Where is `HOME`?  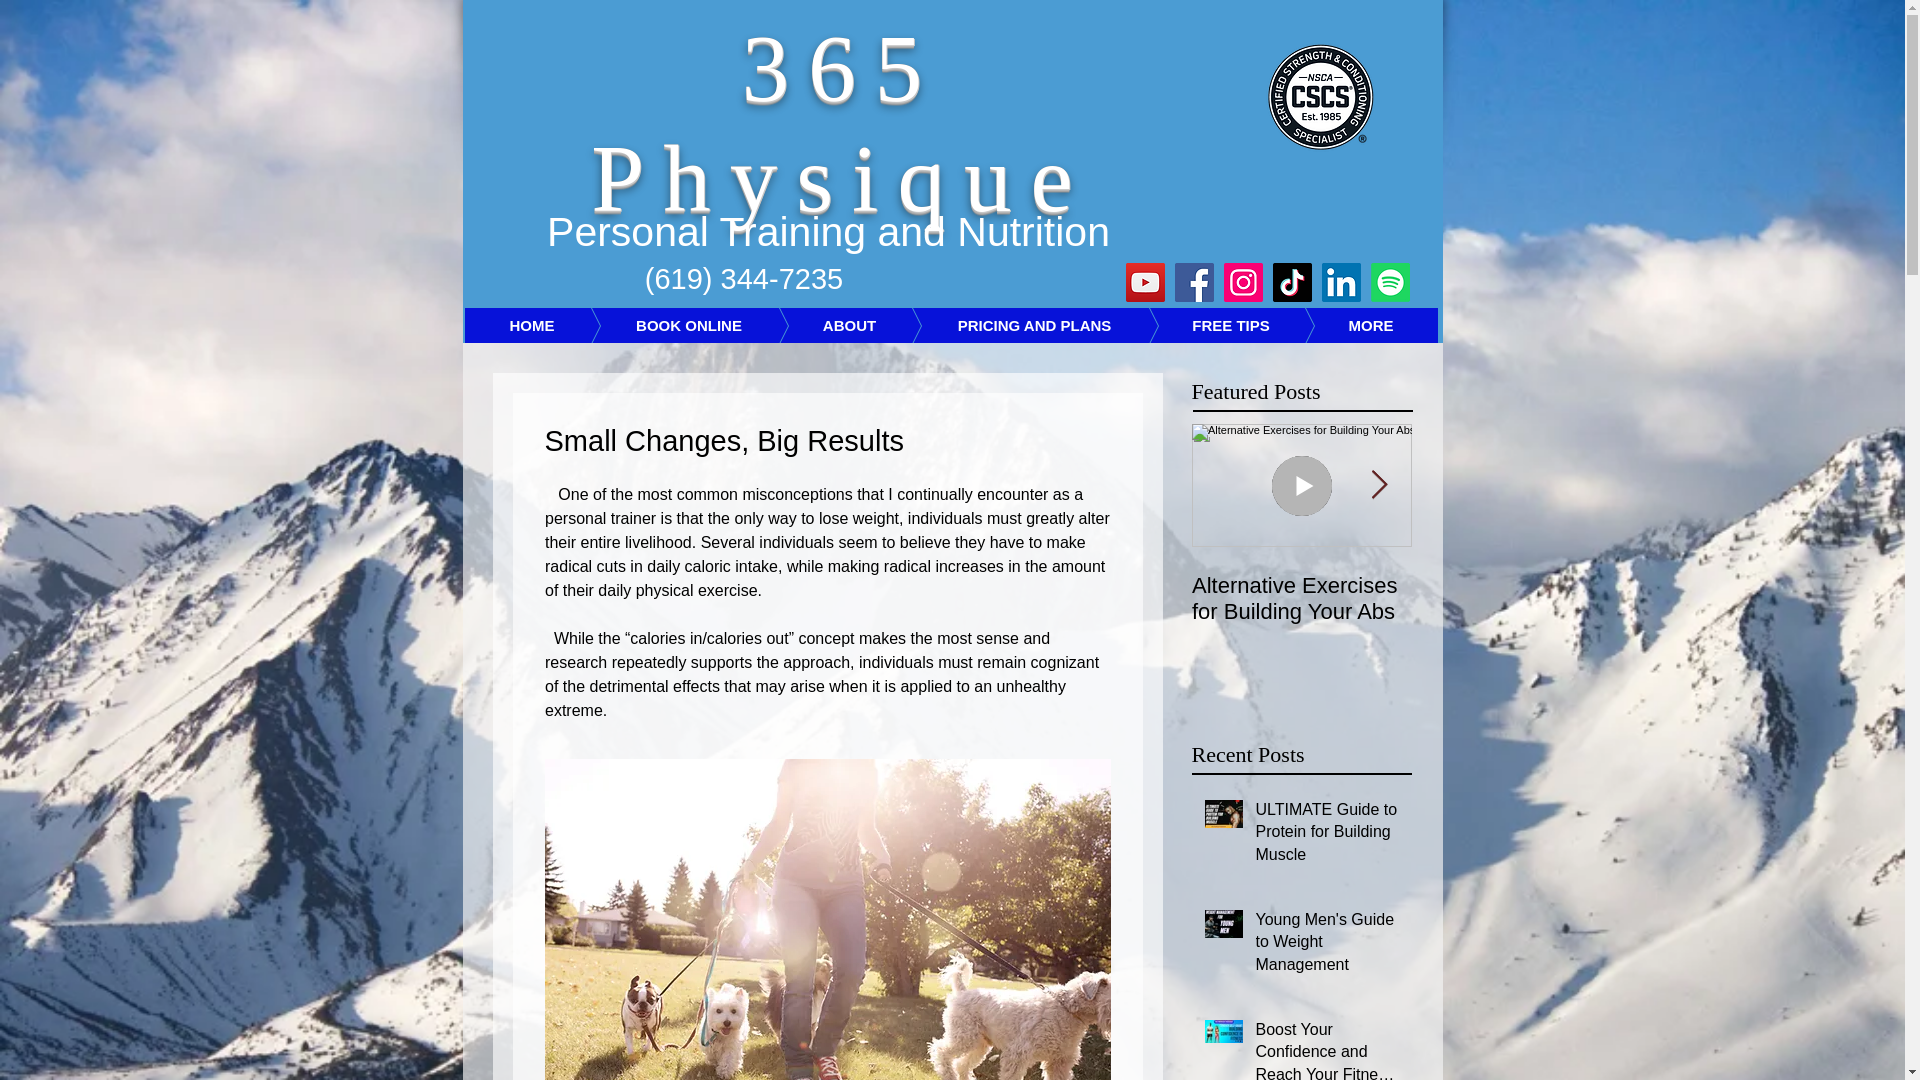
HOME is located at coordinates (532, 325).